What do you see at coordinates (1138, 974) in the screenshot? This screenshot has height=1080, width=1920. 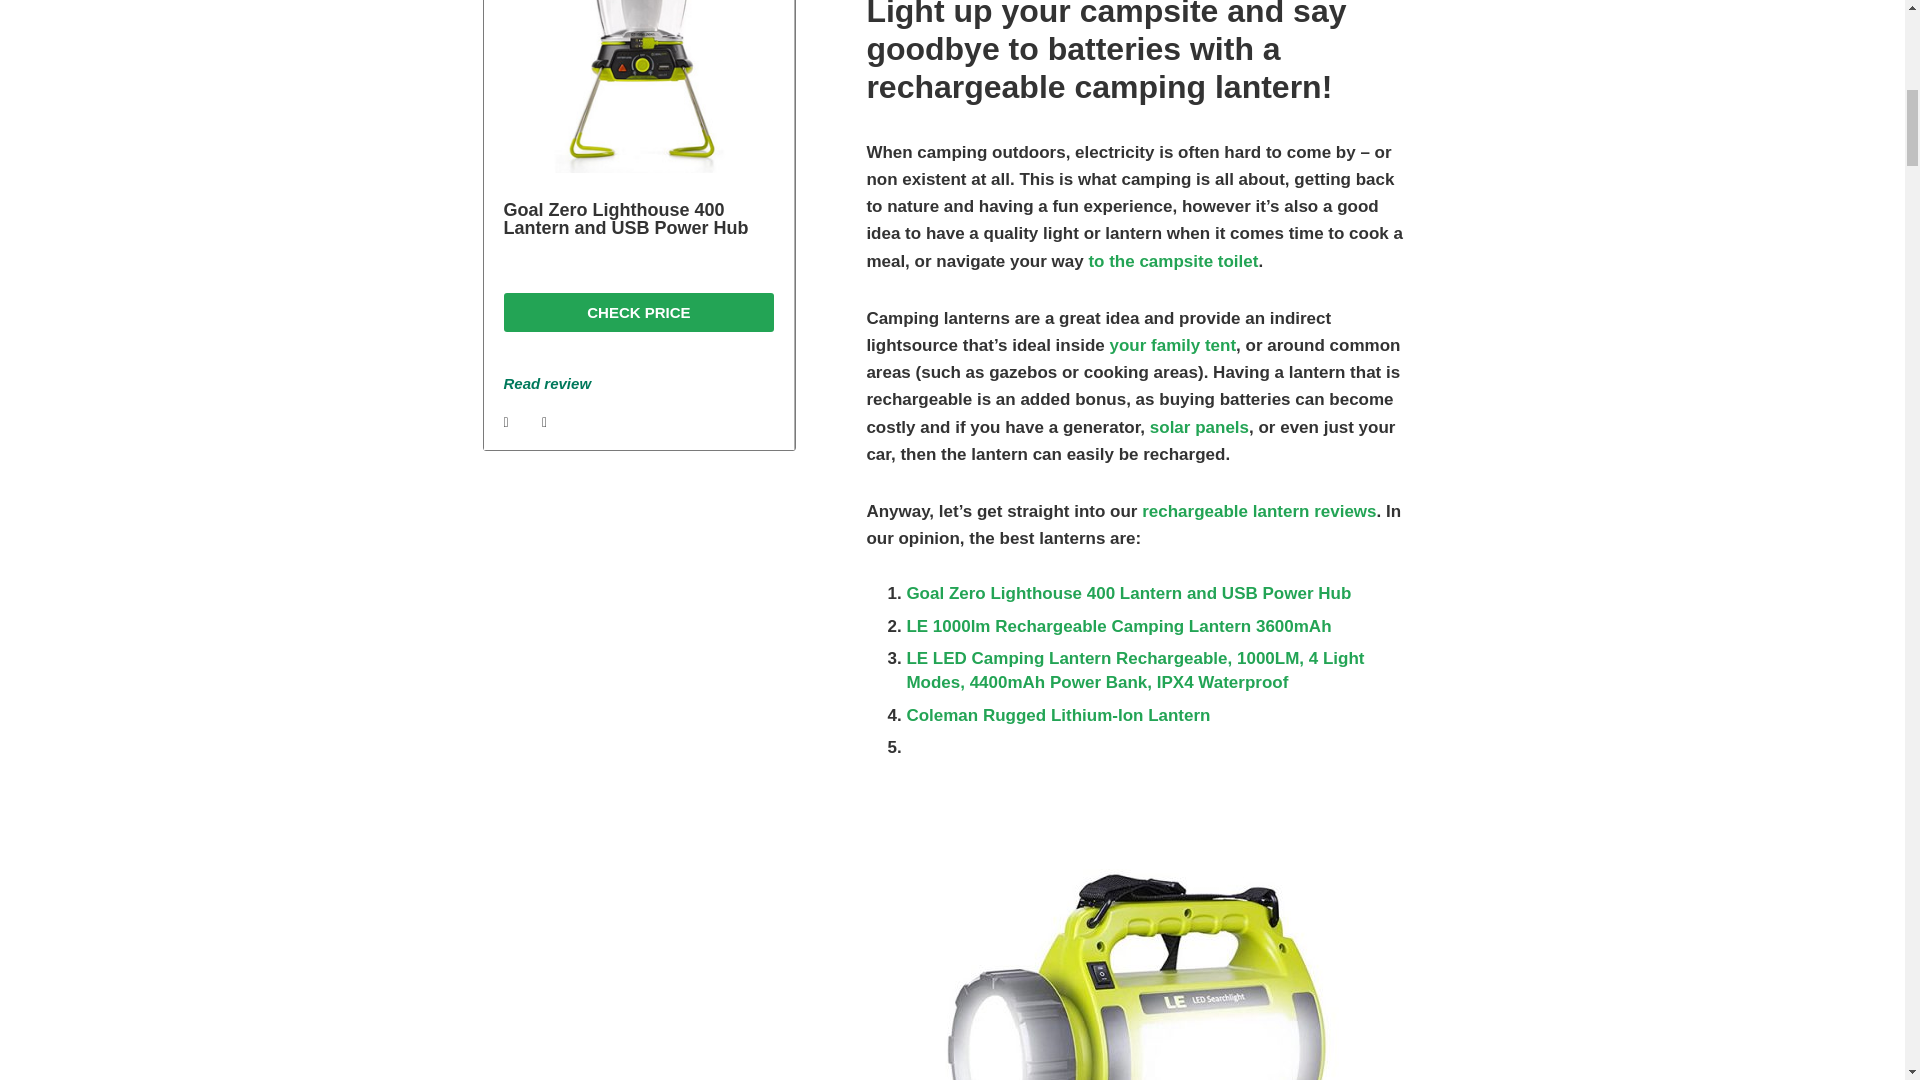 I see `LE-1000-Lumen-Rechargeable-Camping-Lantern-large` at bounding box center [1138, 974].